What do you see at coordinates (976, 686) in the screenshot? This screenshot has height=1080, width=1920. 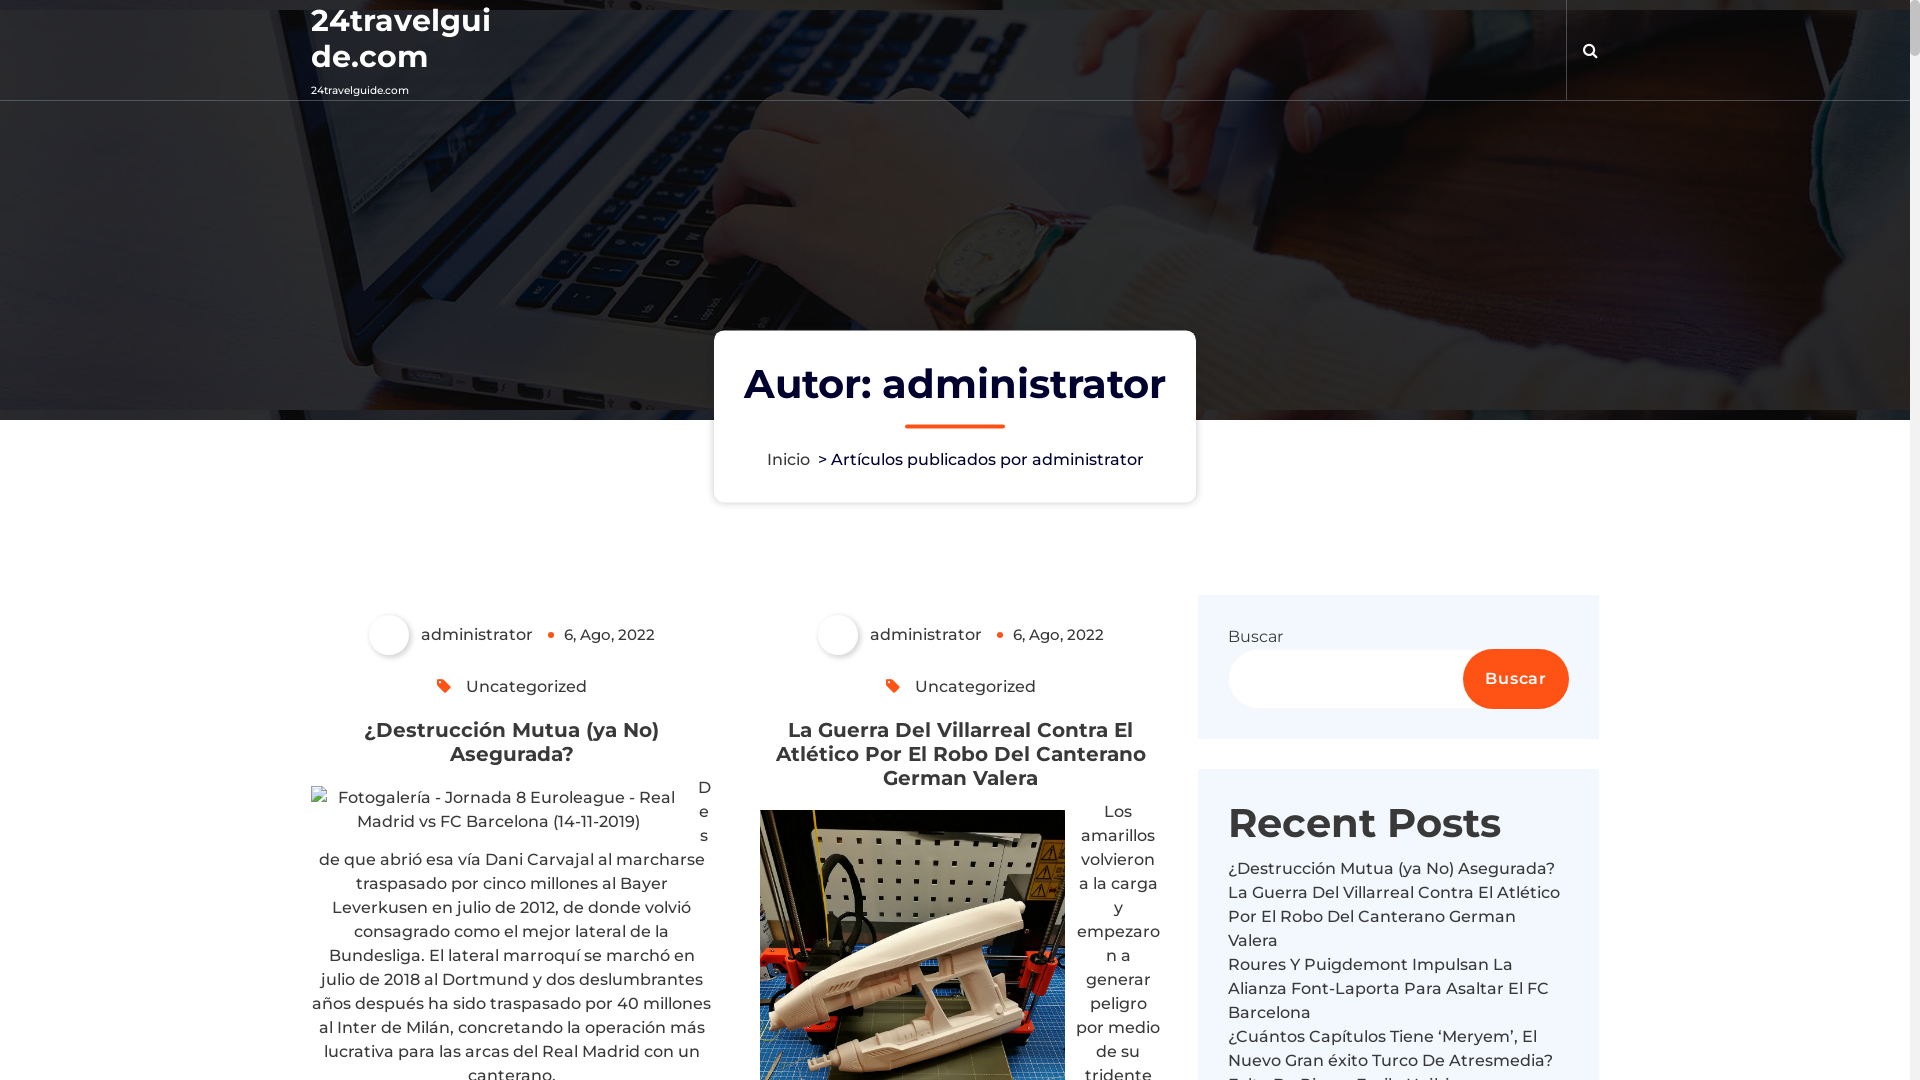 I see `Uncategorized` at bounding box center [976, 686].